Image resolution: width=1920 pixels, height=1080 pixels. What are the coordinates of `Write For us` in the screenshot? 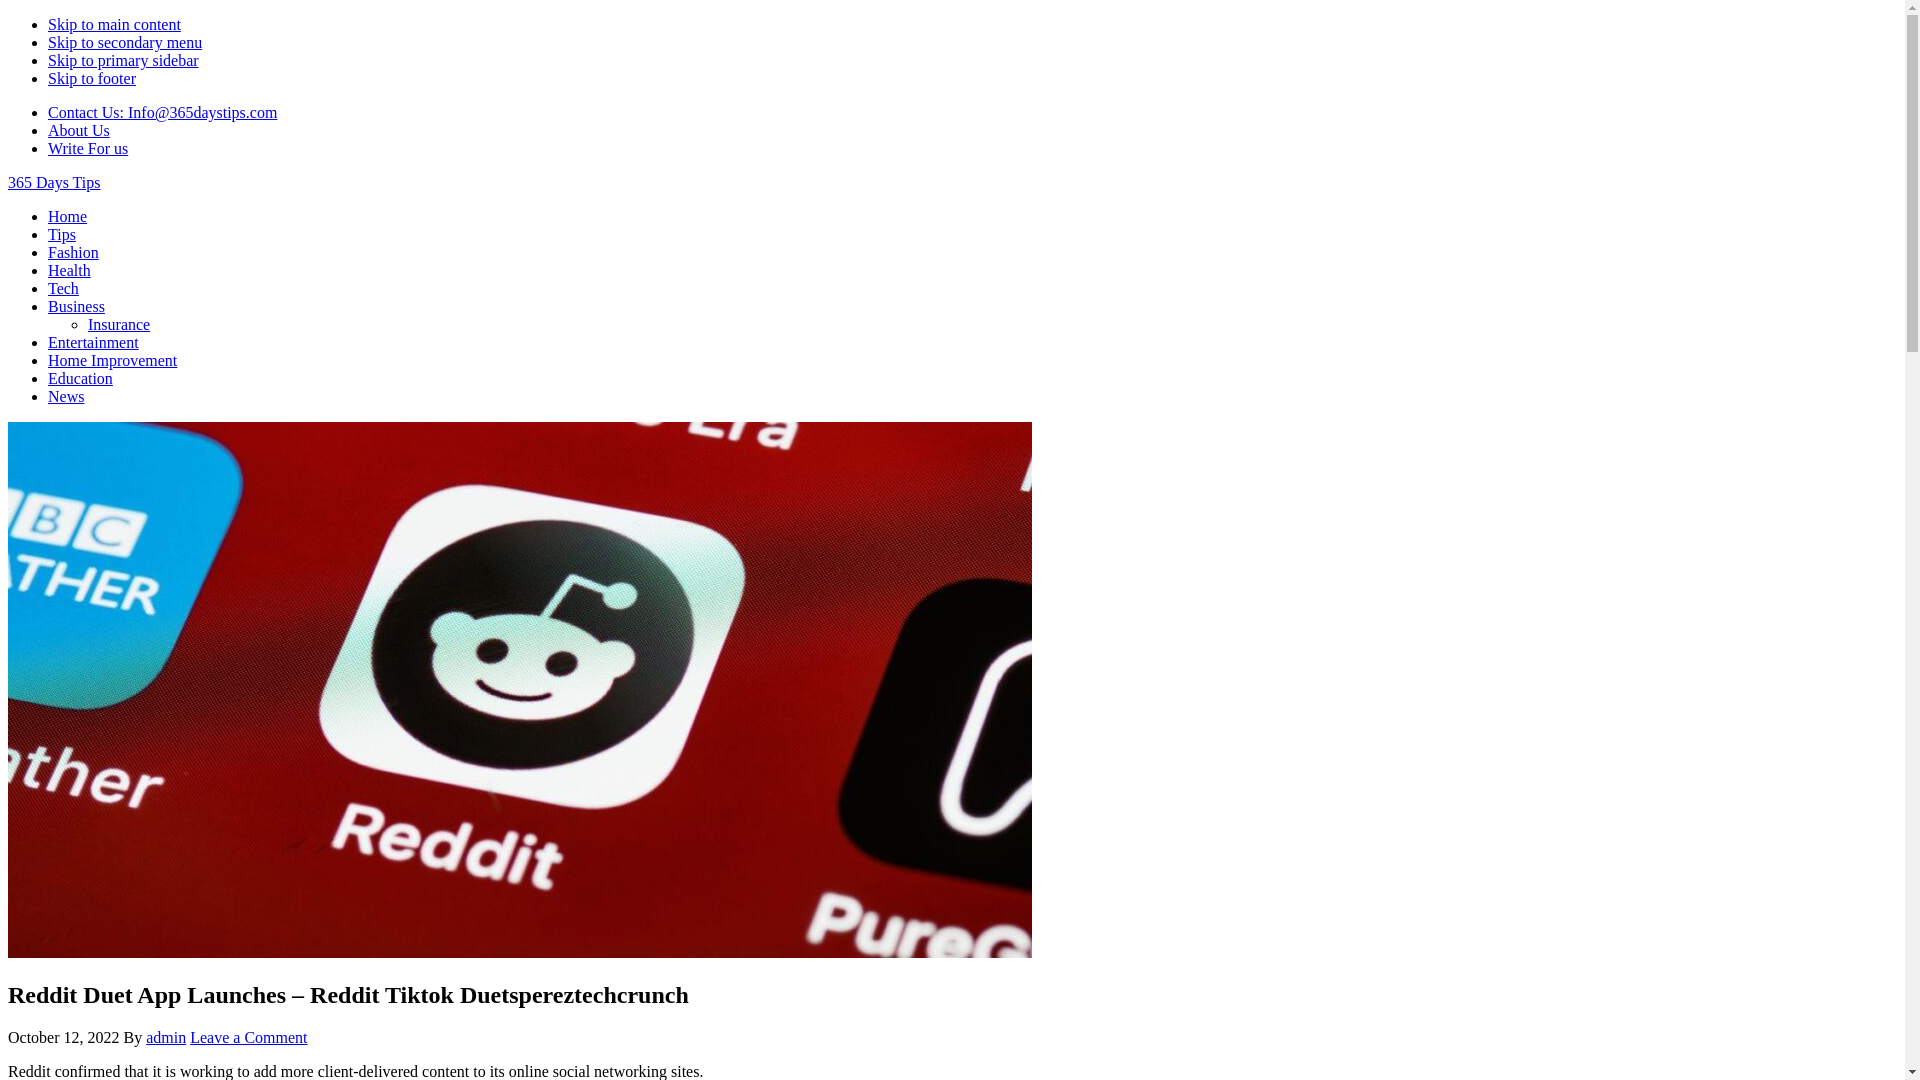 It's located at (88, 148).